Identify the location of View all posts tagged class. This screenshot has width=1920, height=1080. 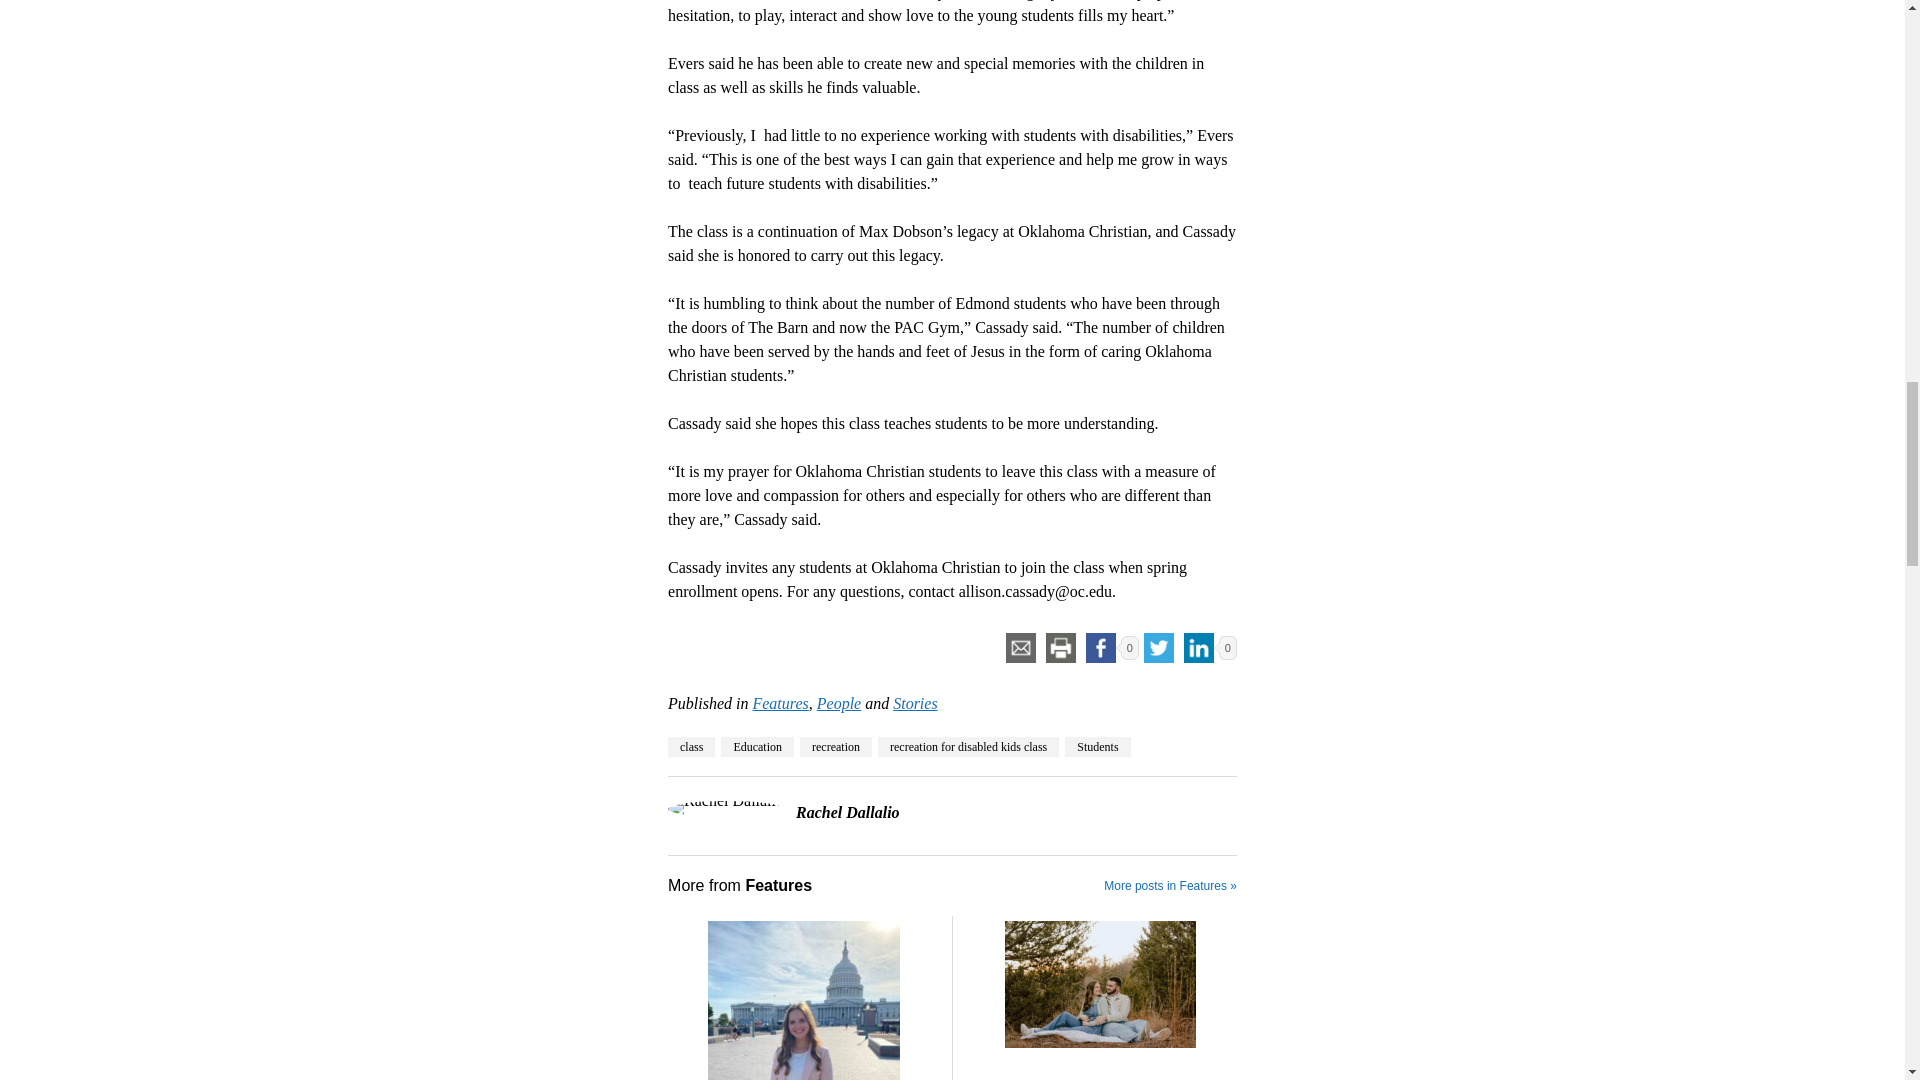
(691, 746).